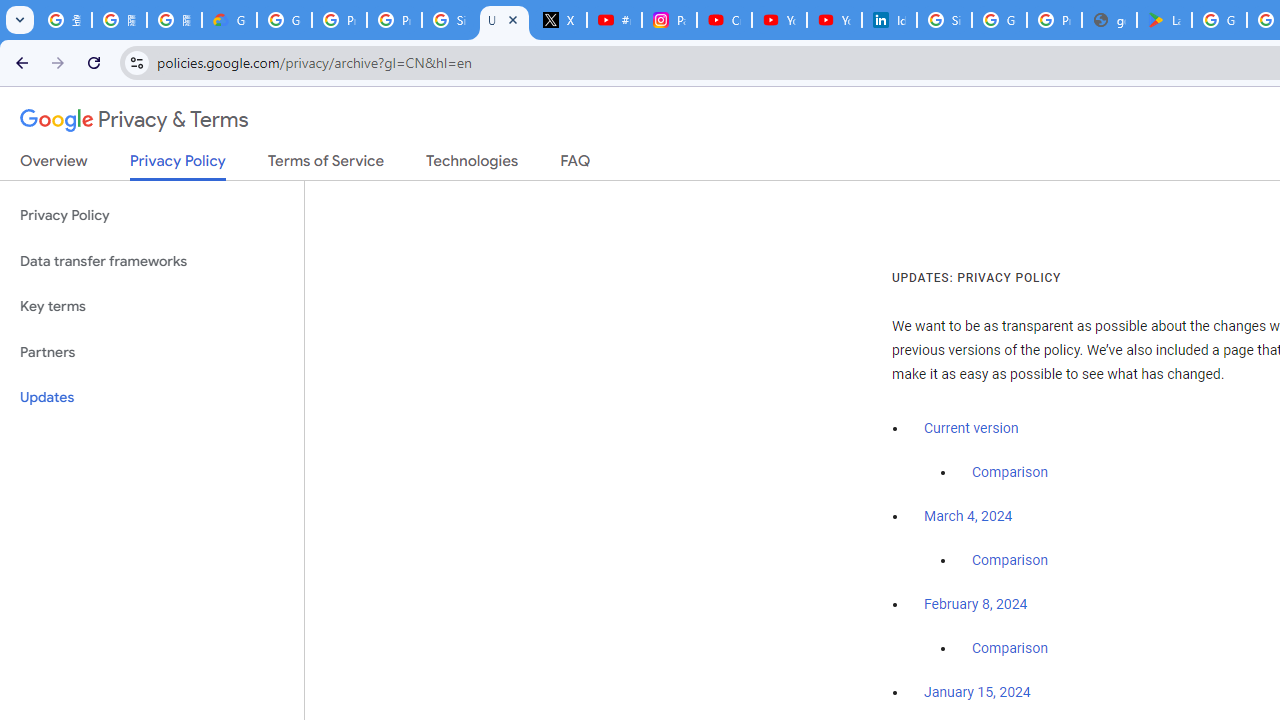 The height and width of the screenshot is (720, 1280). I want to click on Current version, so click(971, 428).